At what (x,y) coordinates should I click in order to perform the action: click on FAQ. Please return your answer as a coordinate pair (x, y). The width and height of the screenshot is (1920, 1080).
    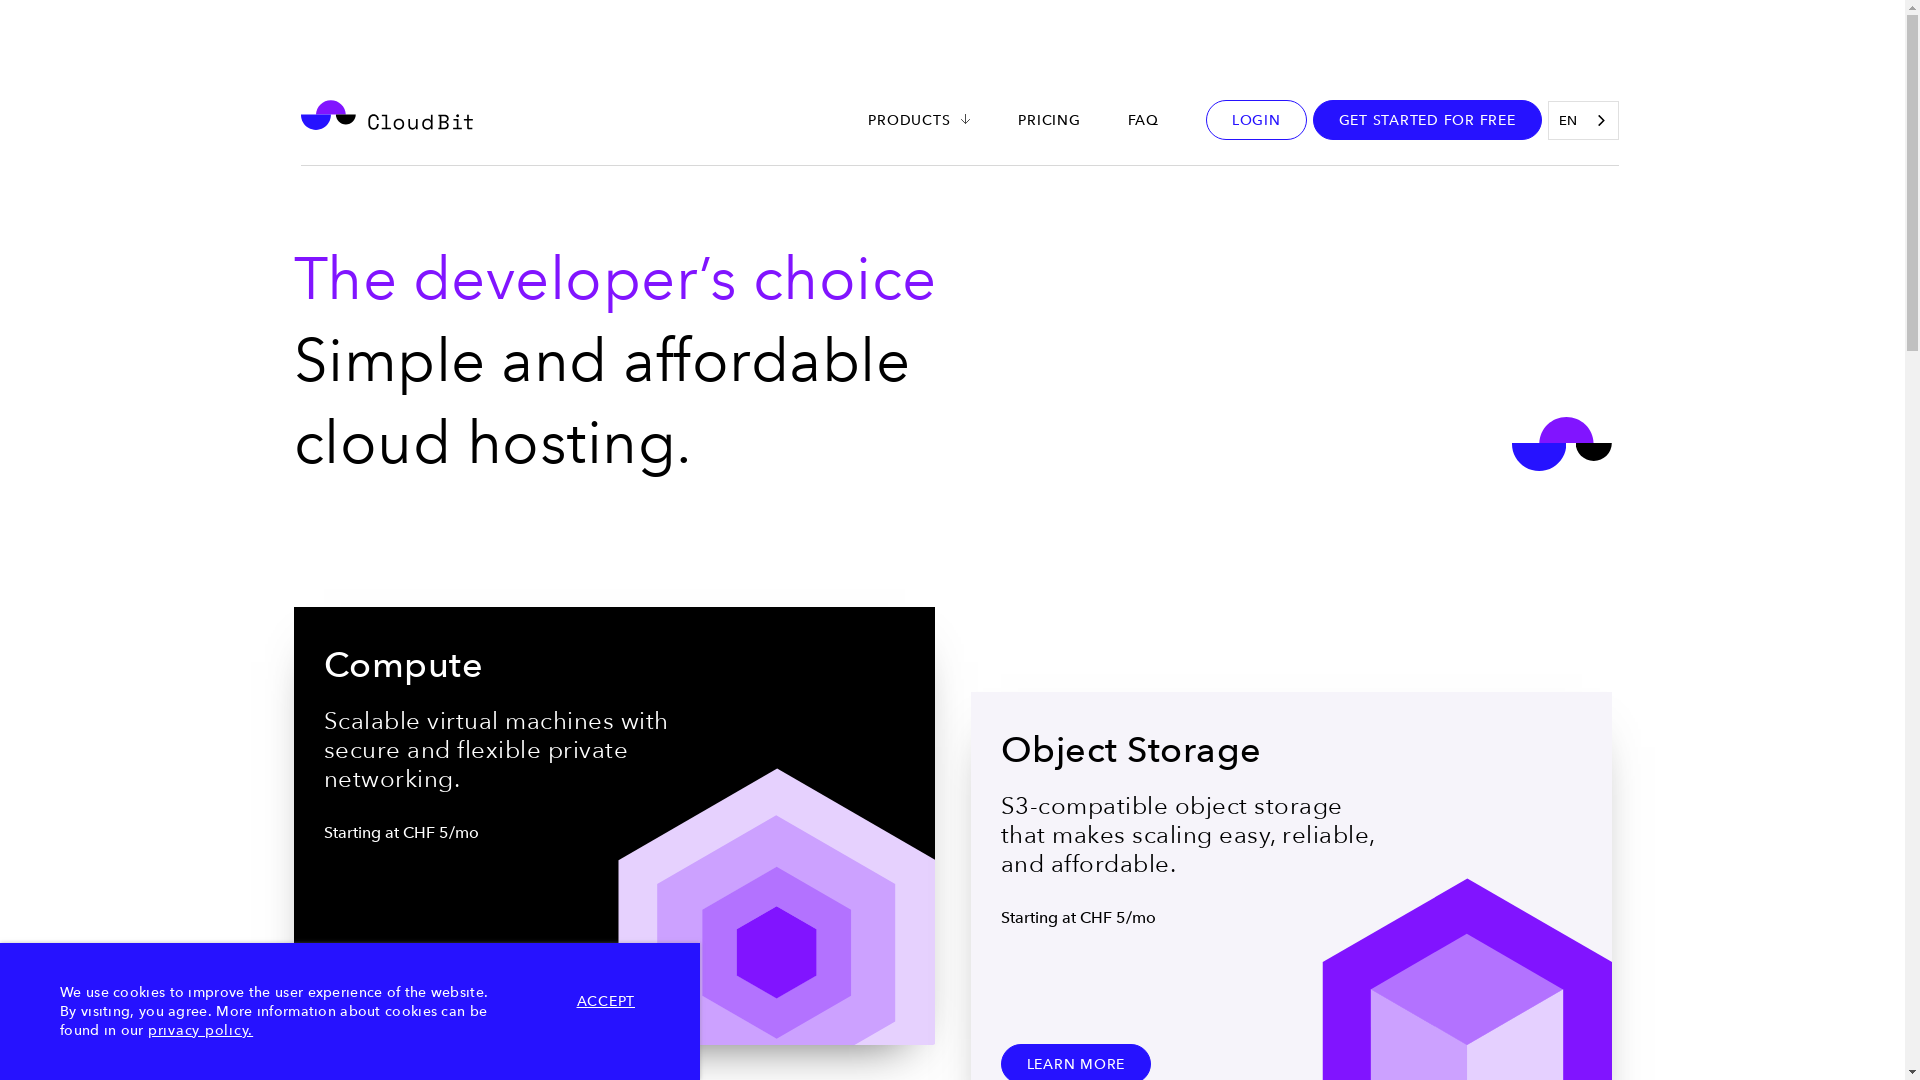
    Looking at the image, I should click on (1144, 120).